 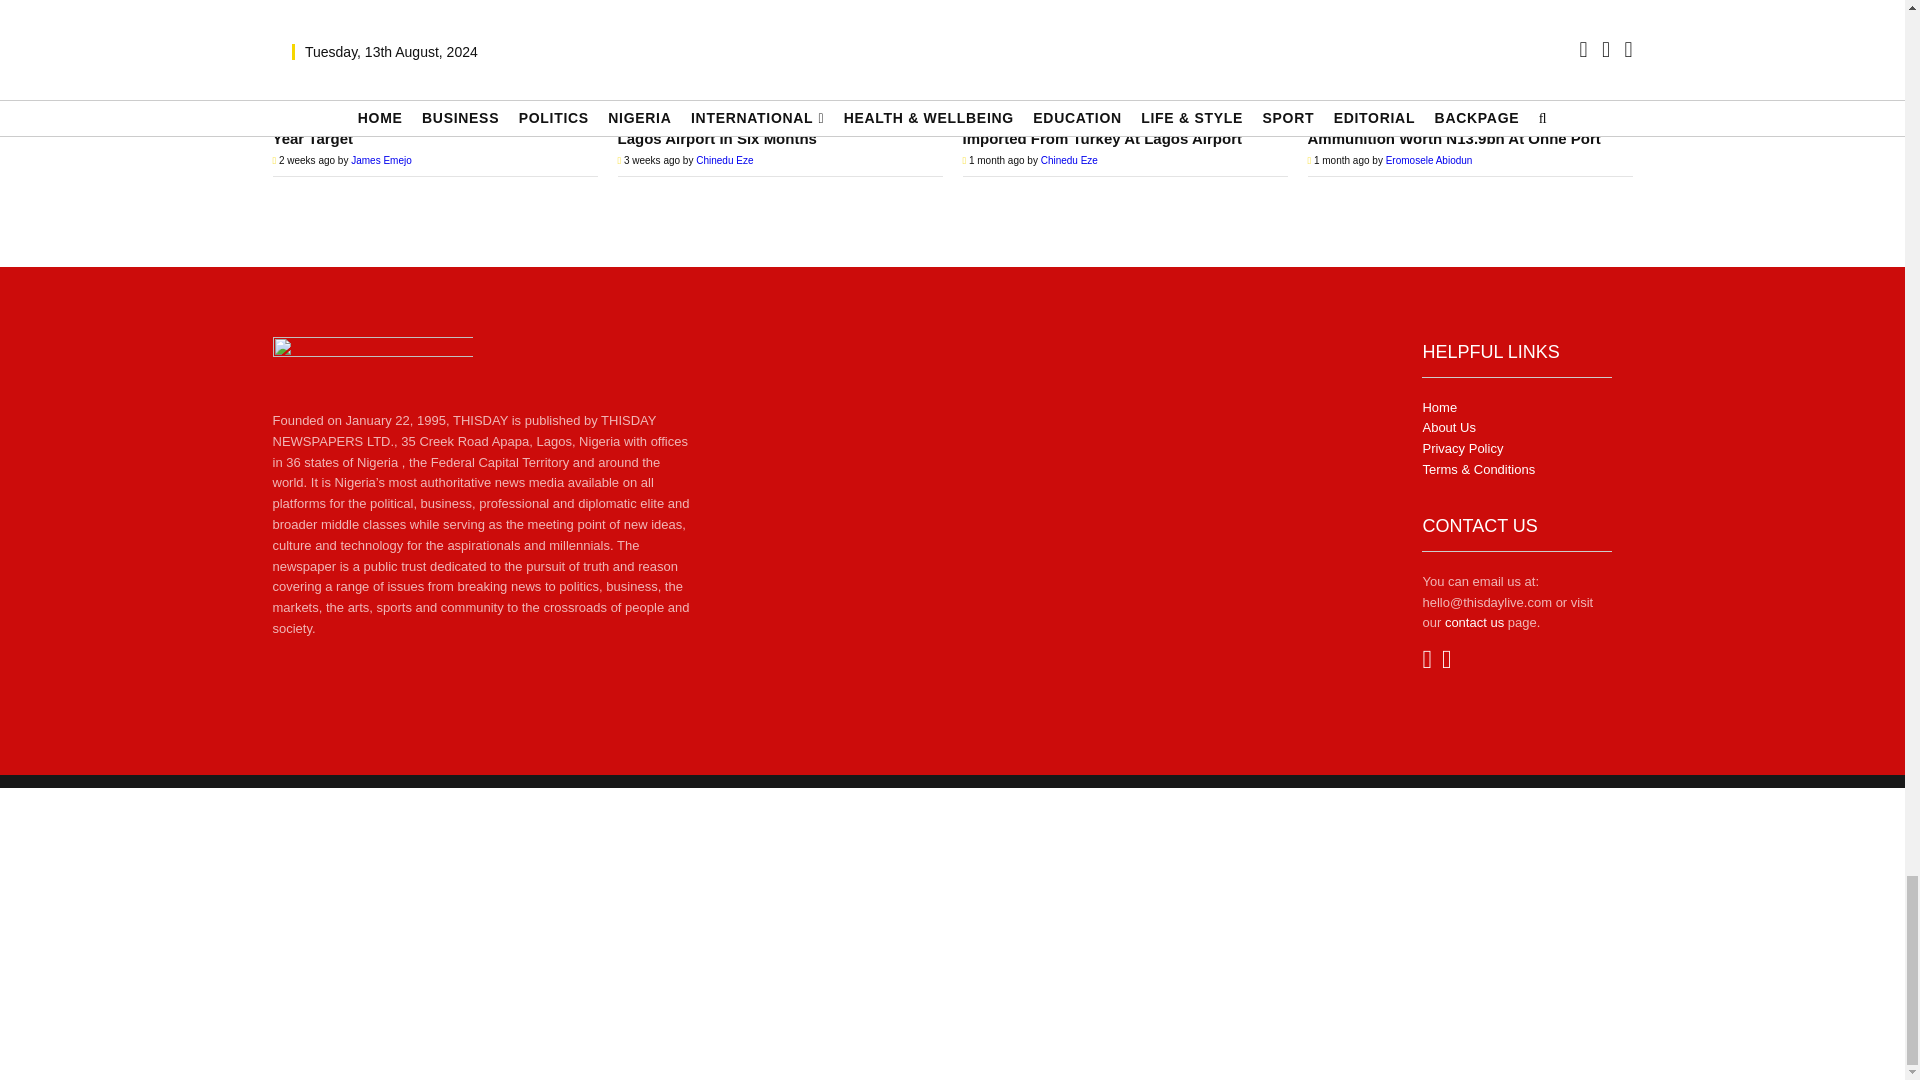 I want to click on Posts by Chinedu Eze, so click(x=724, y=160).